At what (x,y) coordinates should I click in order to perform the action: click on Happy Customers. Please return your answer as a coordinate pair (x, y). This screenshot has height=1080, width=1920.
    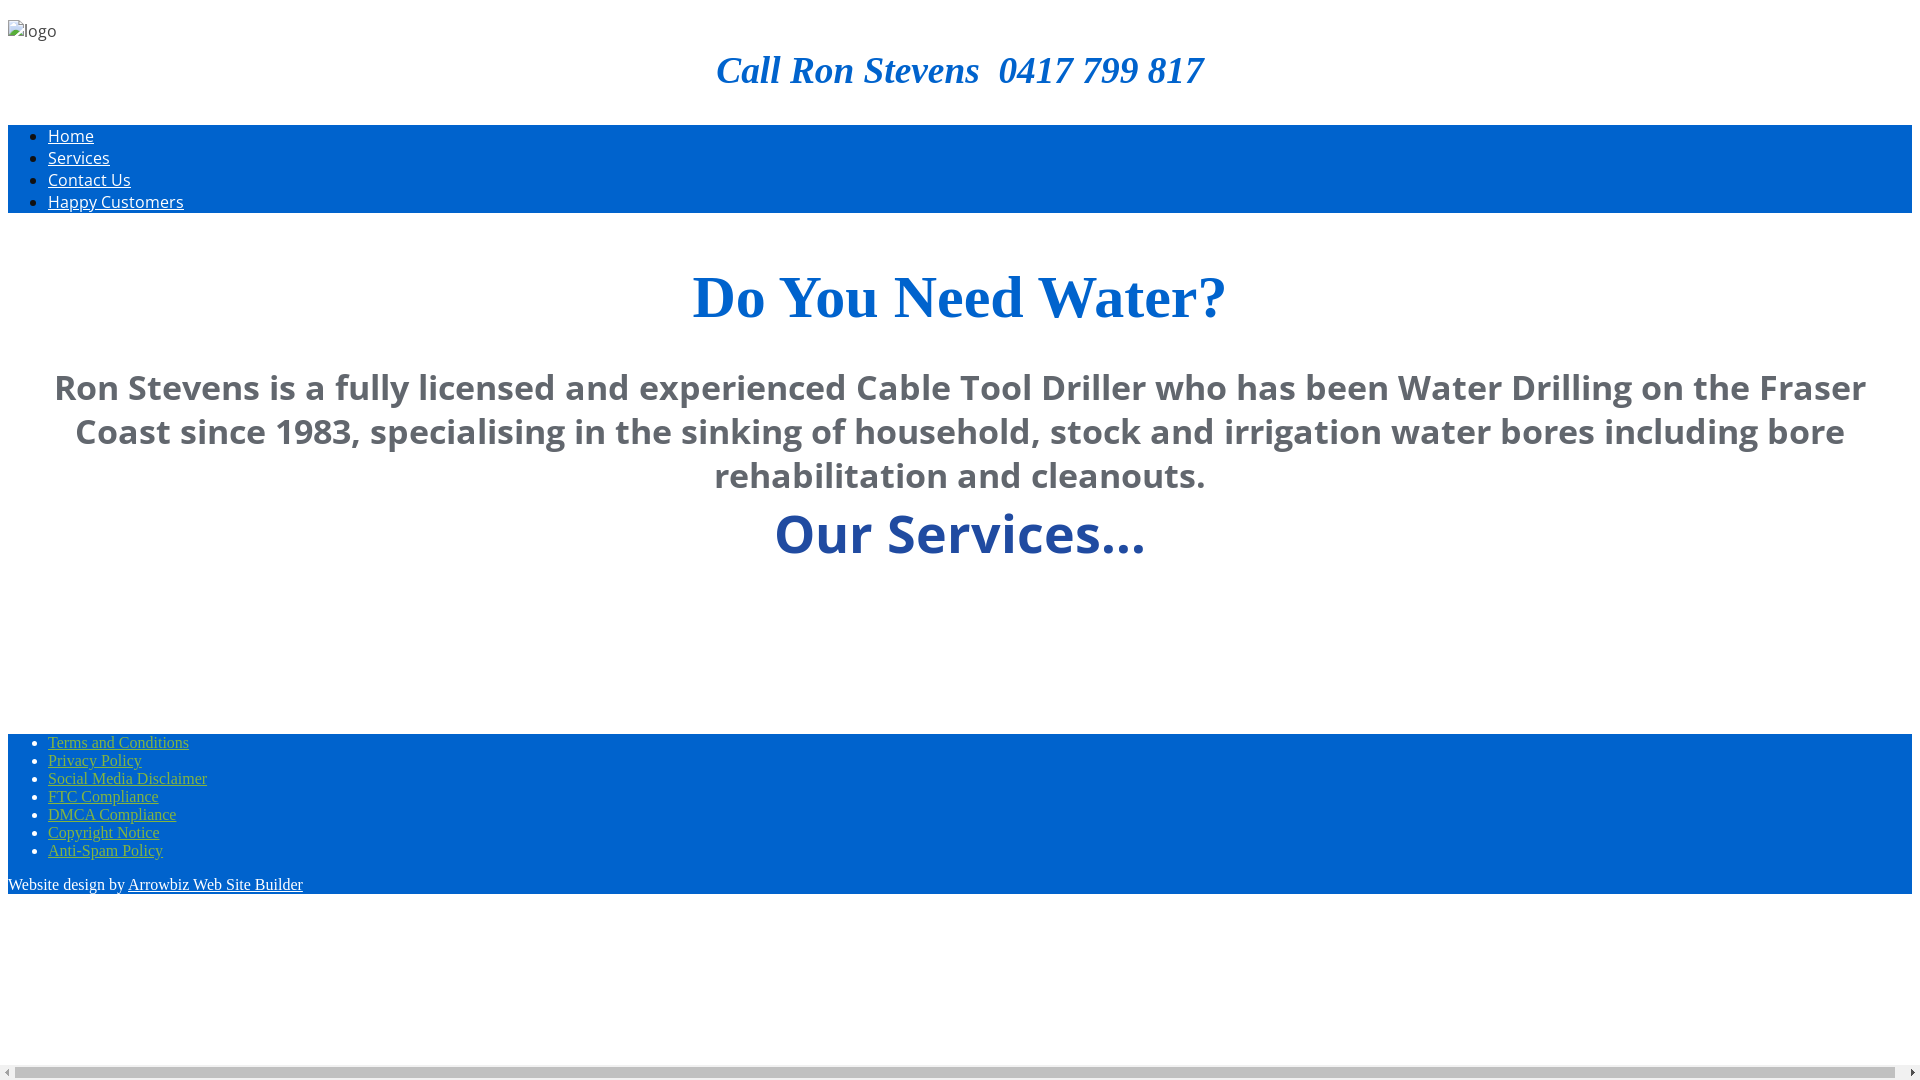
    Looking at the image, I should click on (116, 202).